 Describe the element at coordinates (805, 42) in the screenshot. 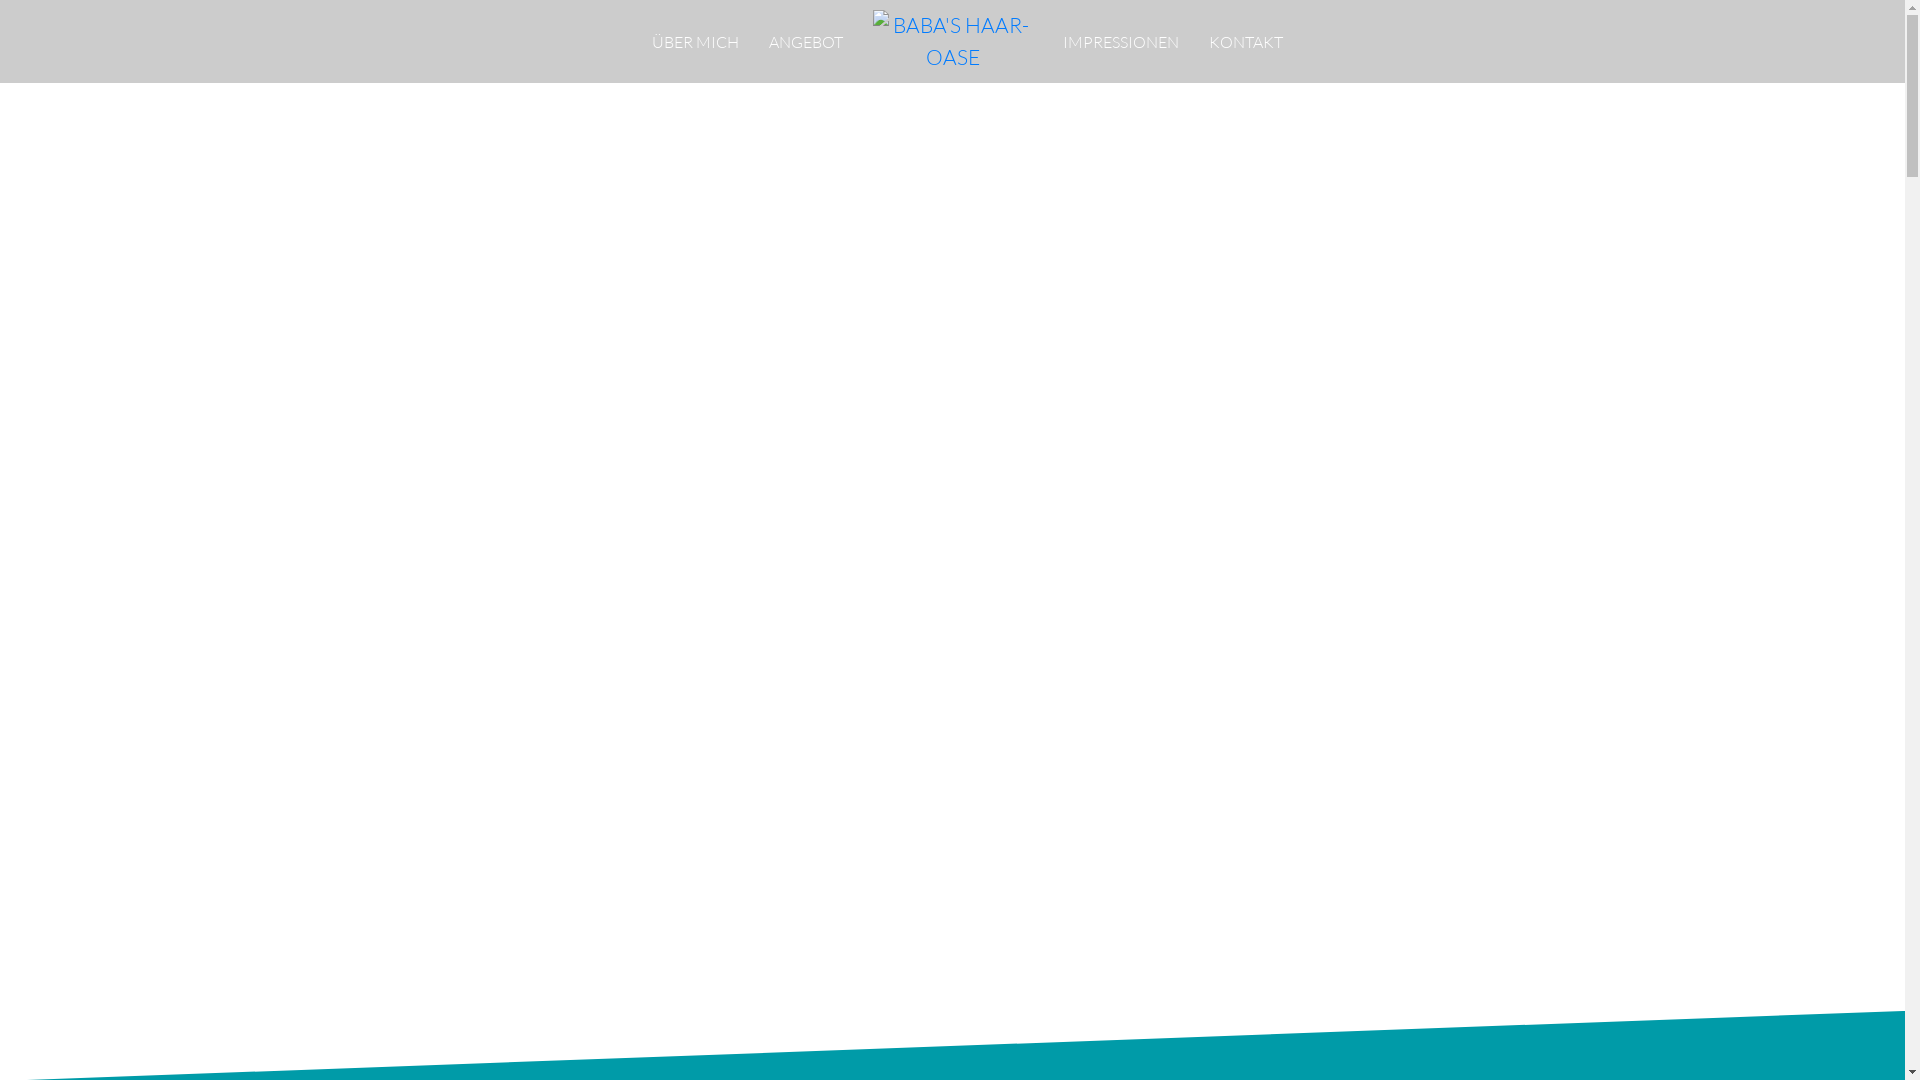

I see `ANGEBOT` at that location.